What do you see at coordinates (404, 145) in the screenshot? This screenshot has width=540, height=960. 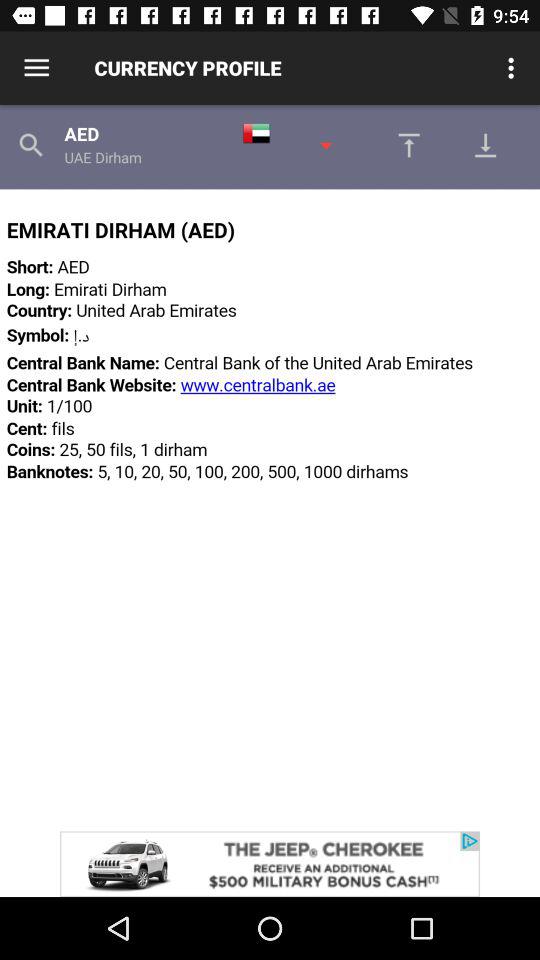 I see `upload` at bounding box center [404, 145].